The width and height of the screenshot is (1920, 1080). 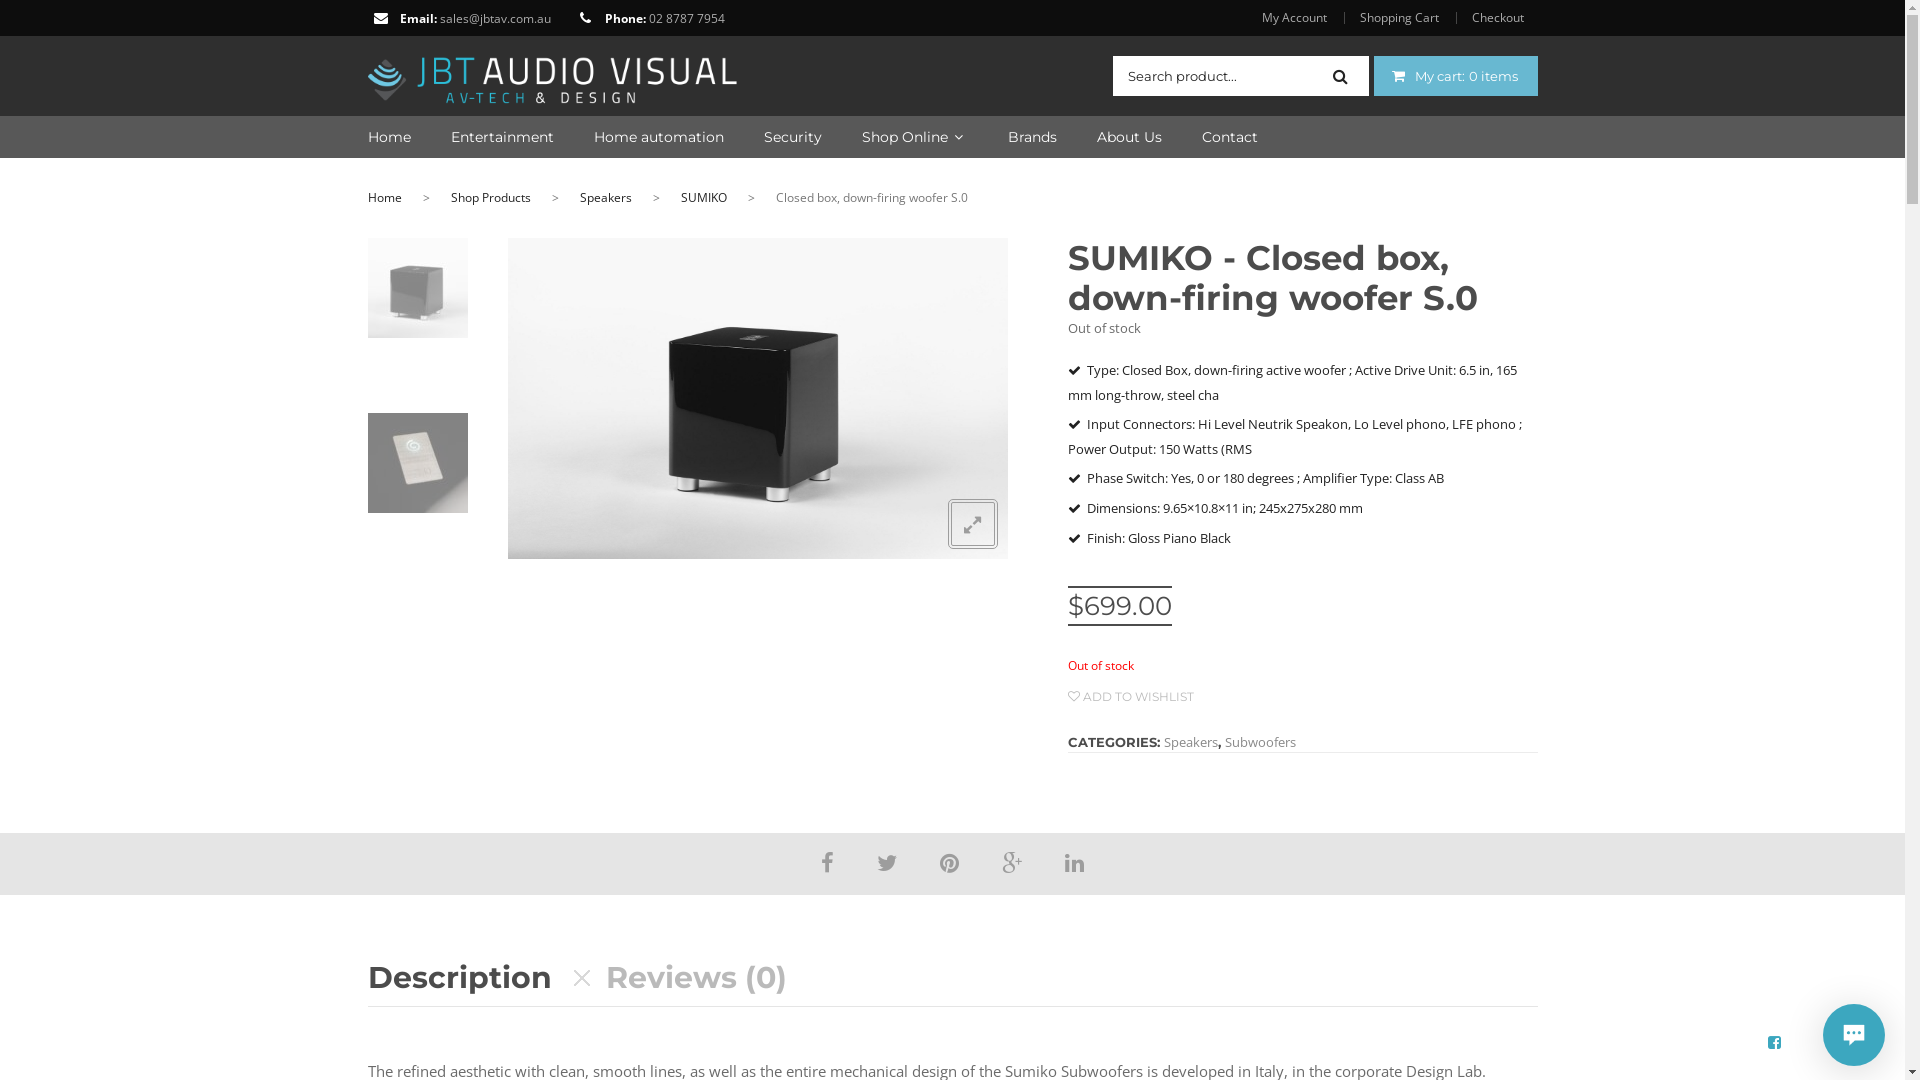 What do you see at coordinates (420, 288) in the screenshot?
I see `51BB3imu6xL._SL1400_` at bounding box center [420, 288].